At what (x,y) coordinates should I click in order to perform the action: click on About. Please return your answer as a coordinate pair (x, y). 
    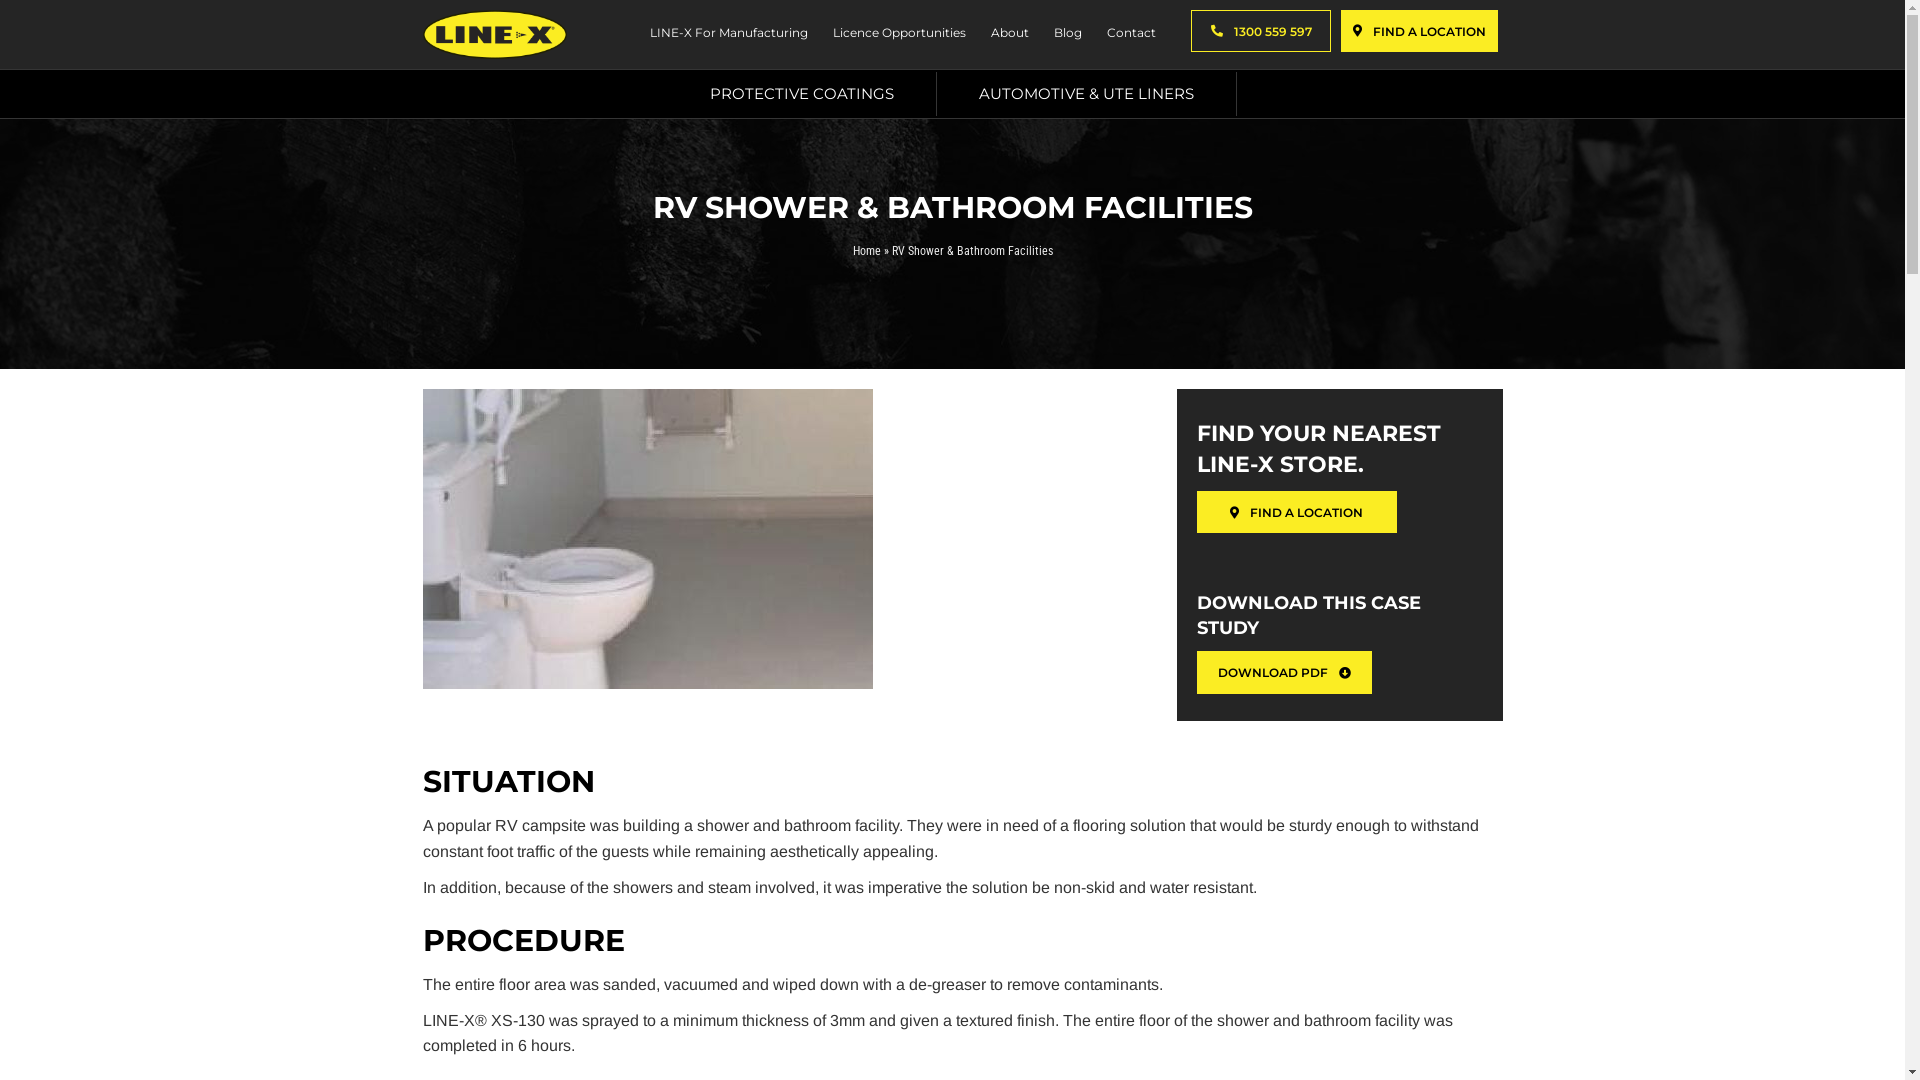
    Looking at the image, I should click on (1008, 35).